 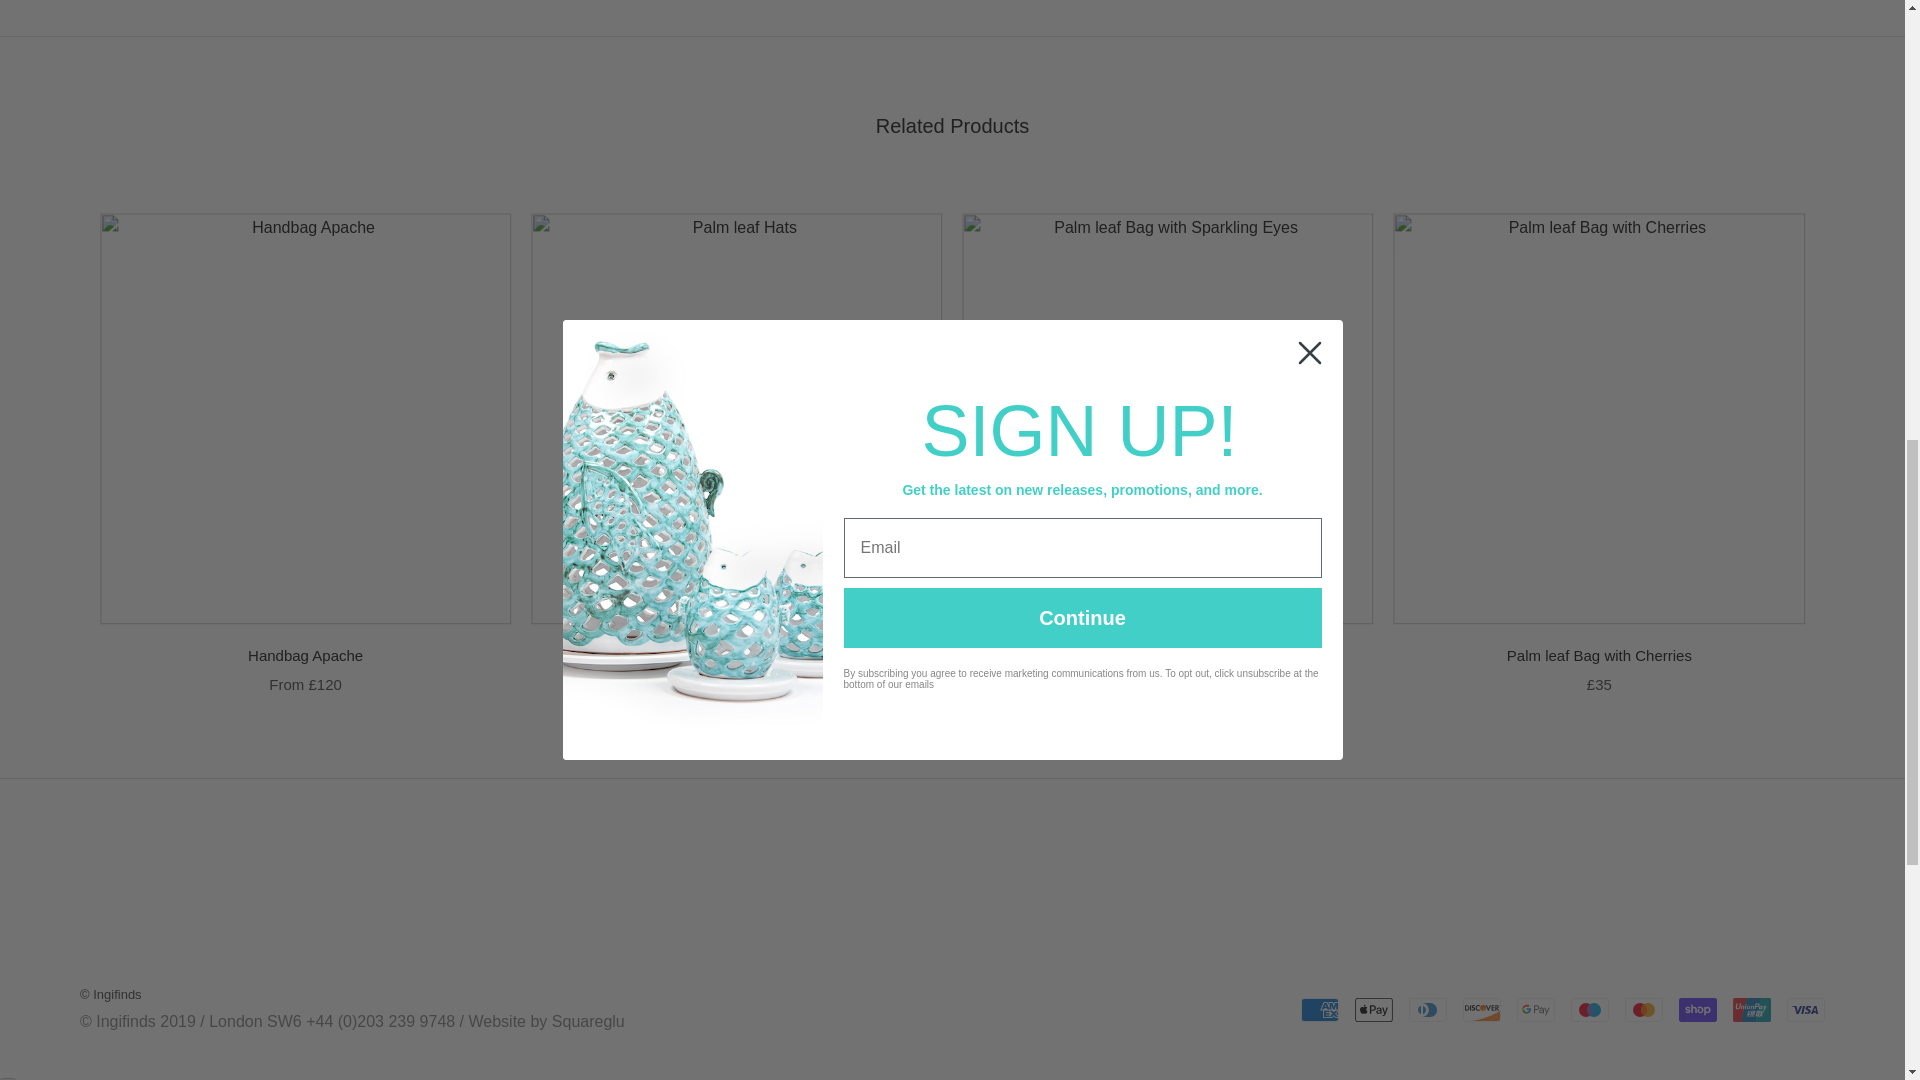 I want to click on Google Pay, so click(x=1536, y=1009).